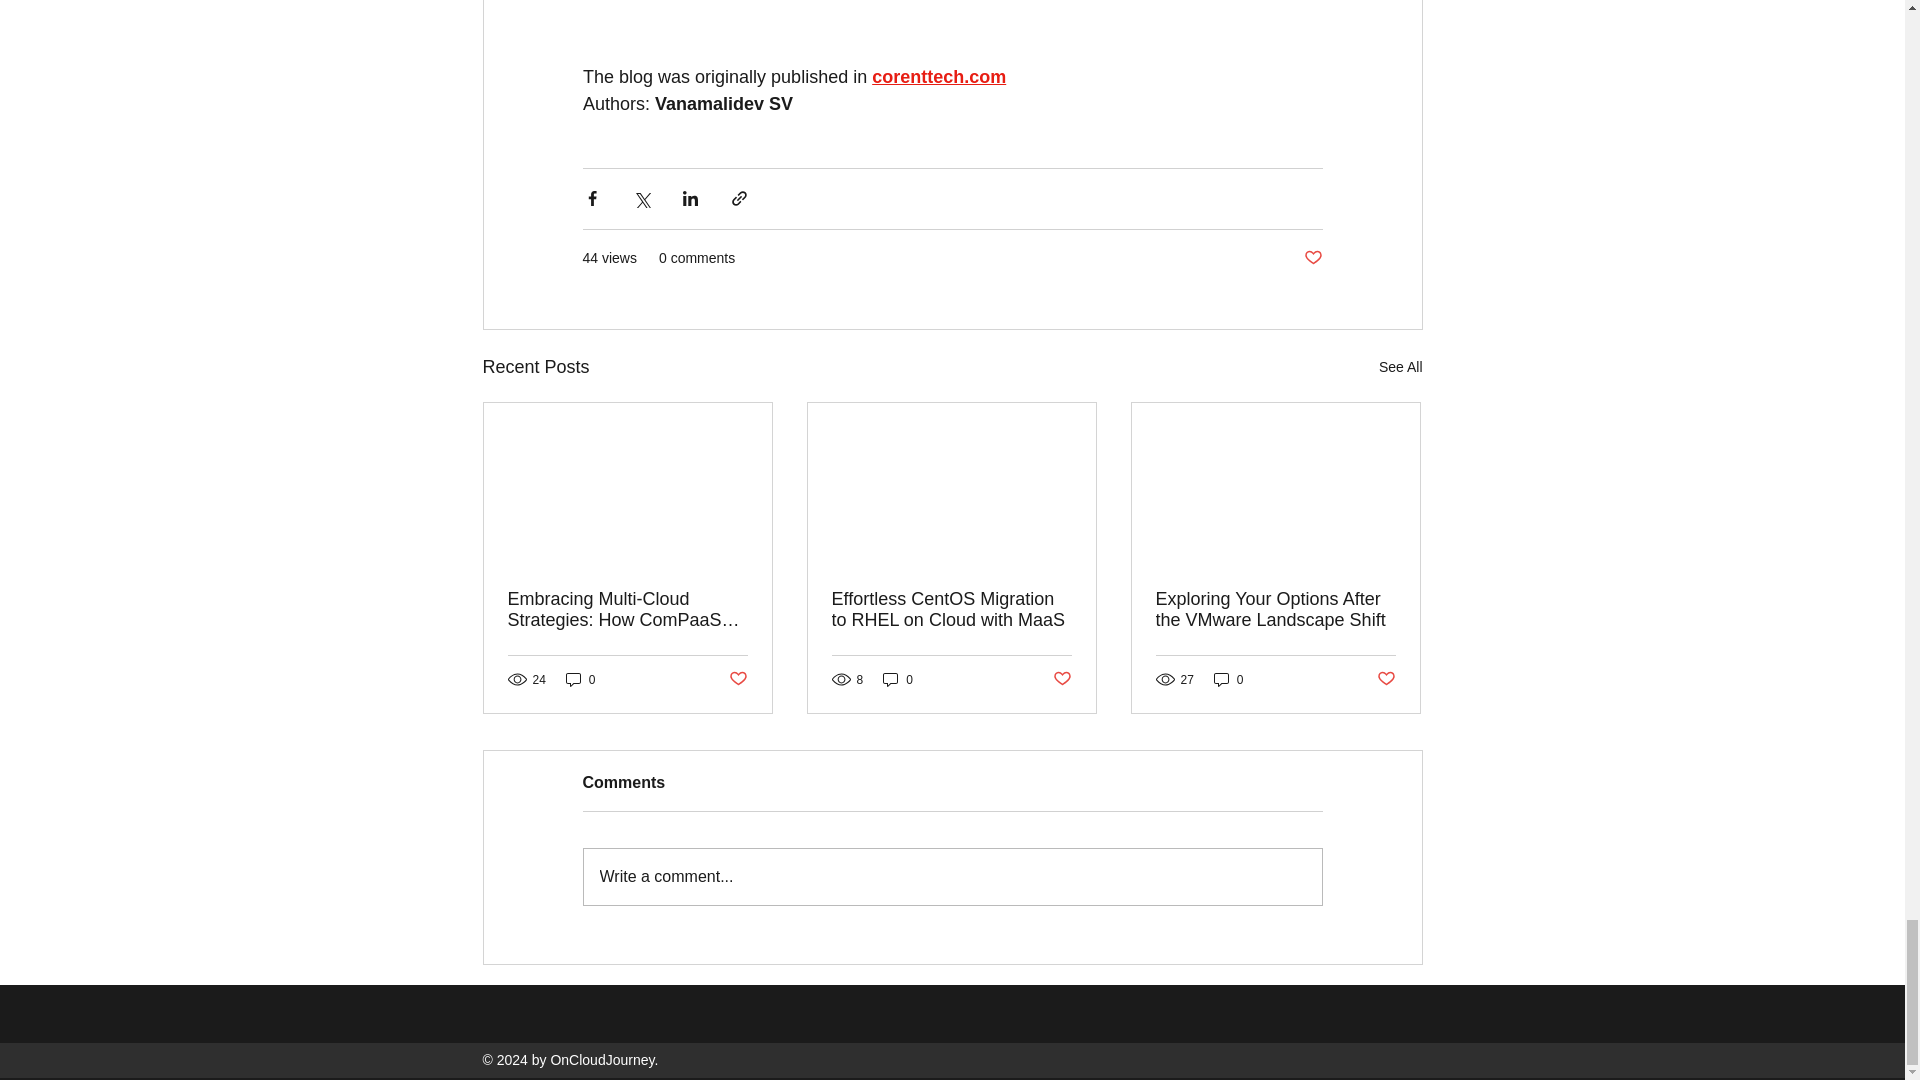 This screenshot has width=1920, height=1080. Describe the element at coordinates (1275, 609) in the screenshot. I see `Exploring Your Options After the VMware Landscape Shift` at that location.